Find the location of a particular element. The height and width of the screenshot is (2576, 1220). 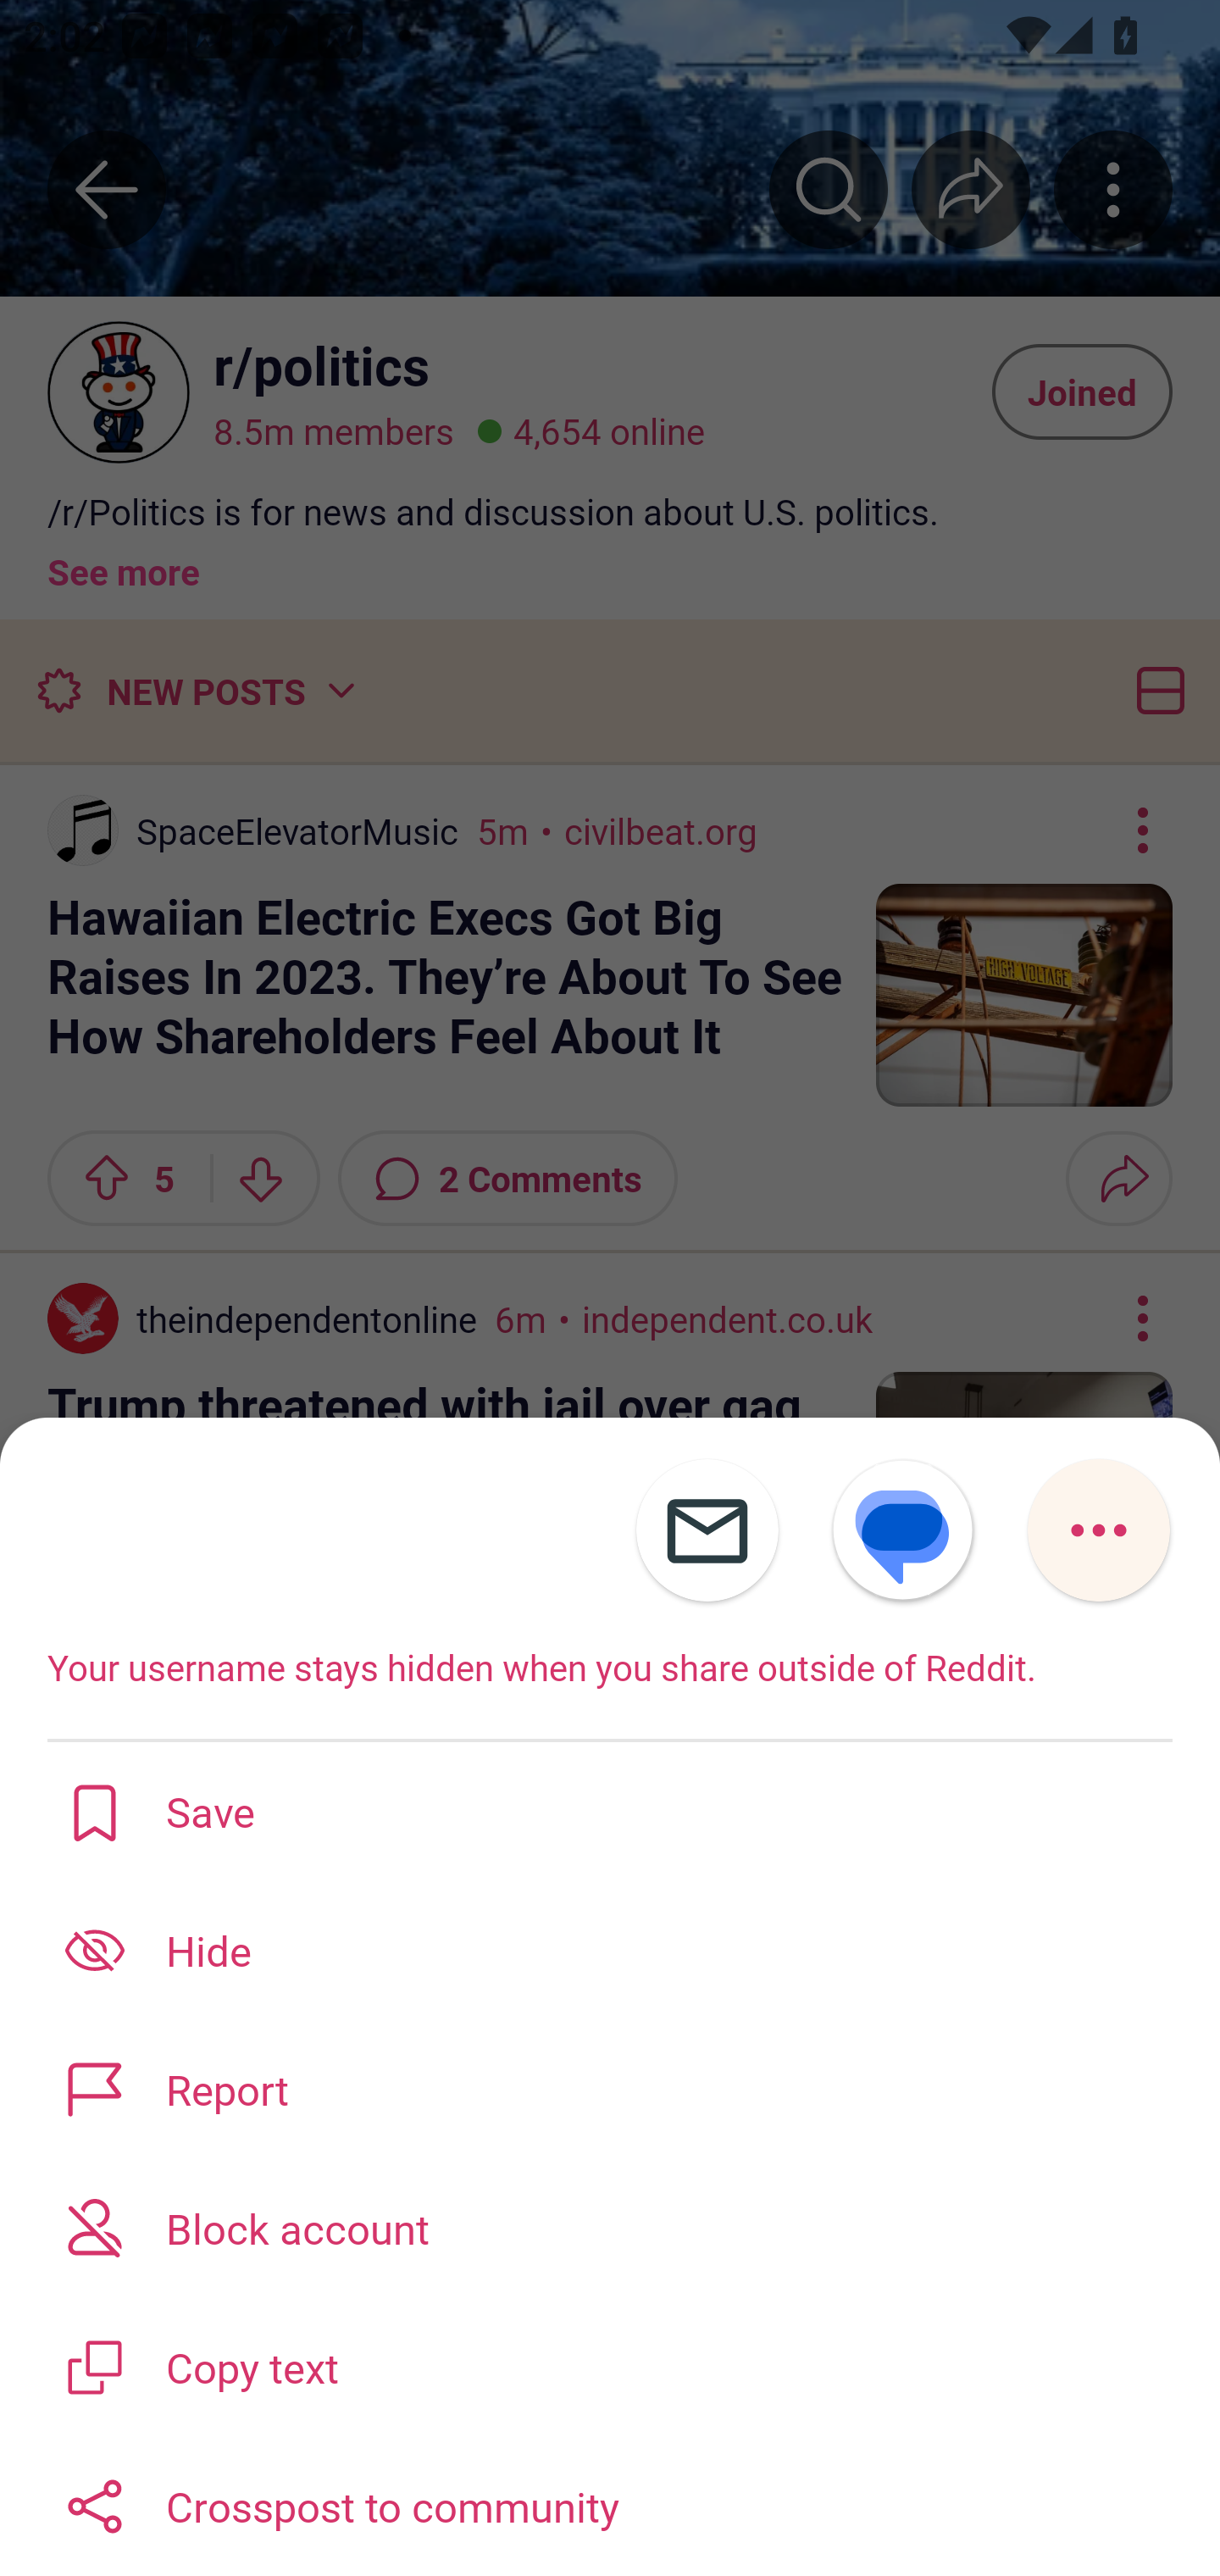

Crosspost to community is located at coordinates (610, 2505).